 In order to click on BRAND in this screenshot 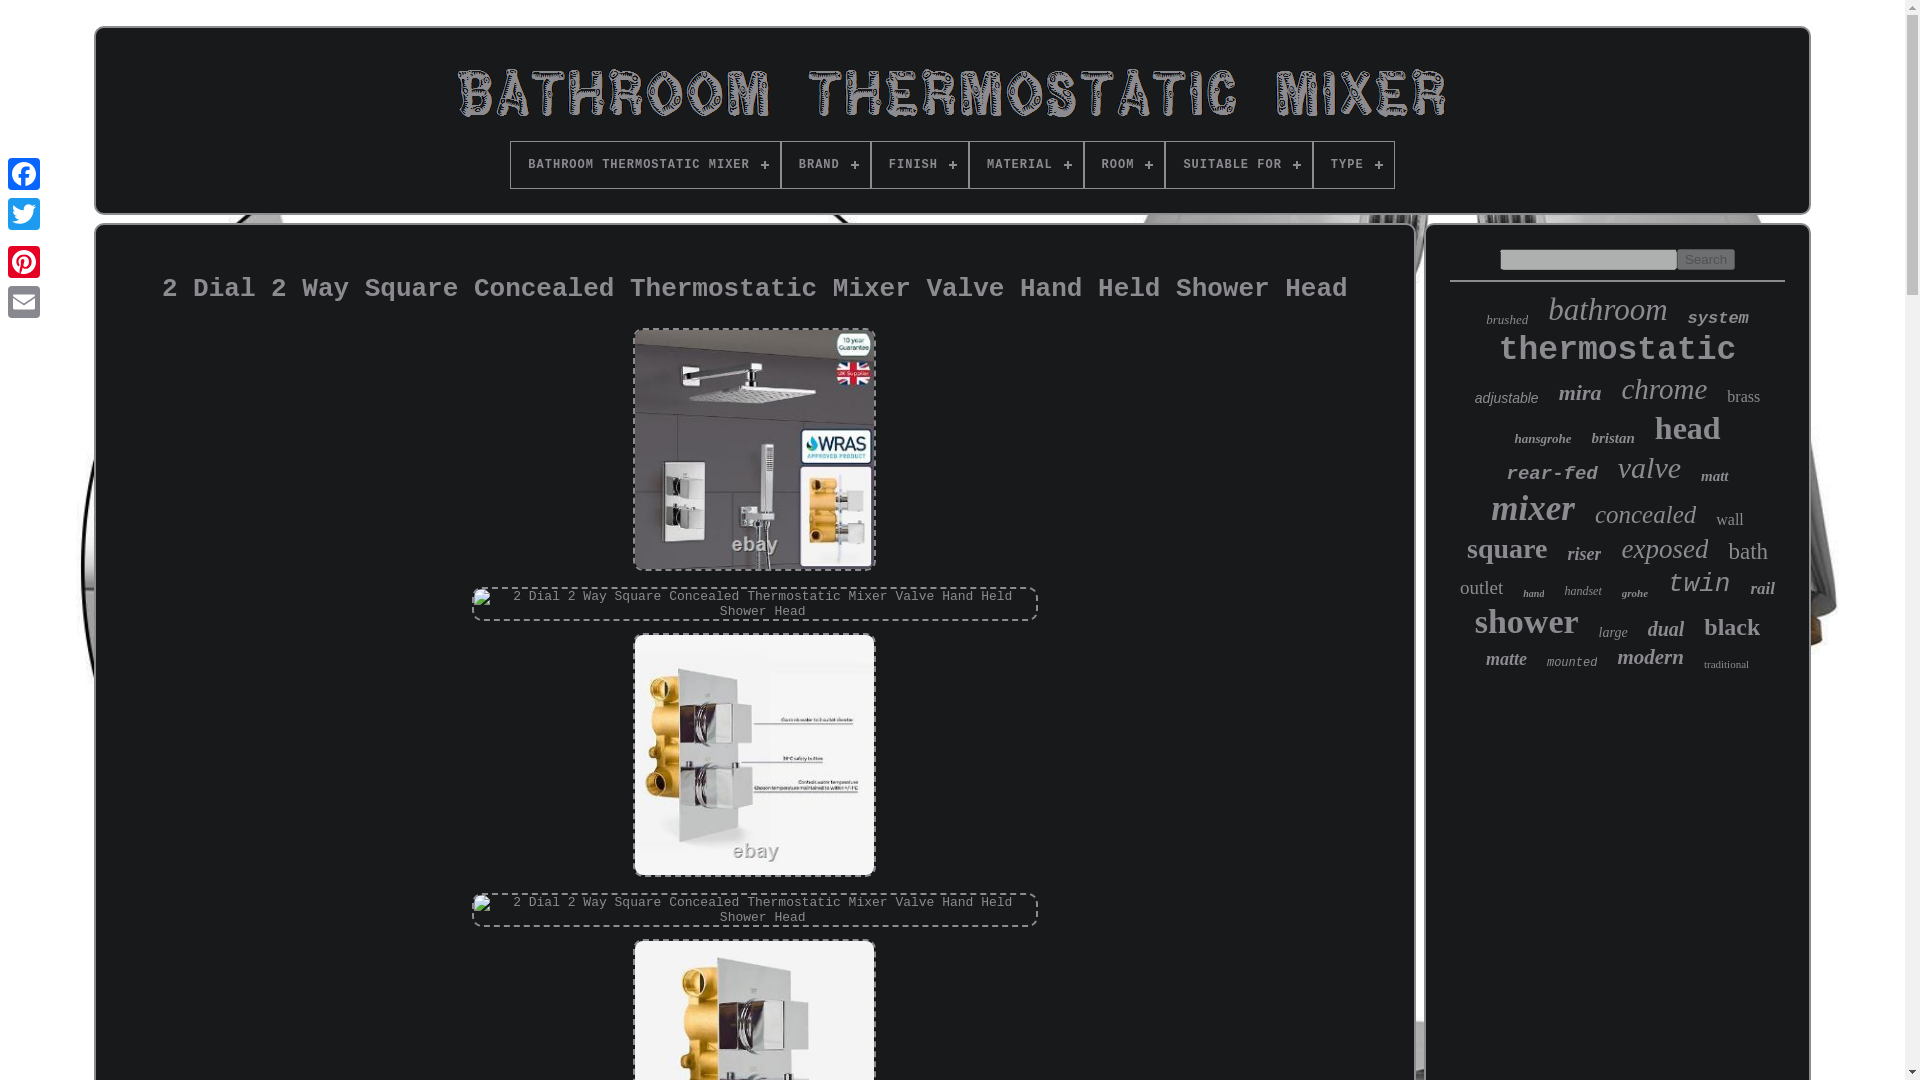, I will do `click(825, 164)`.